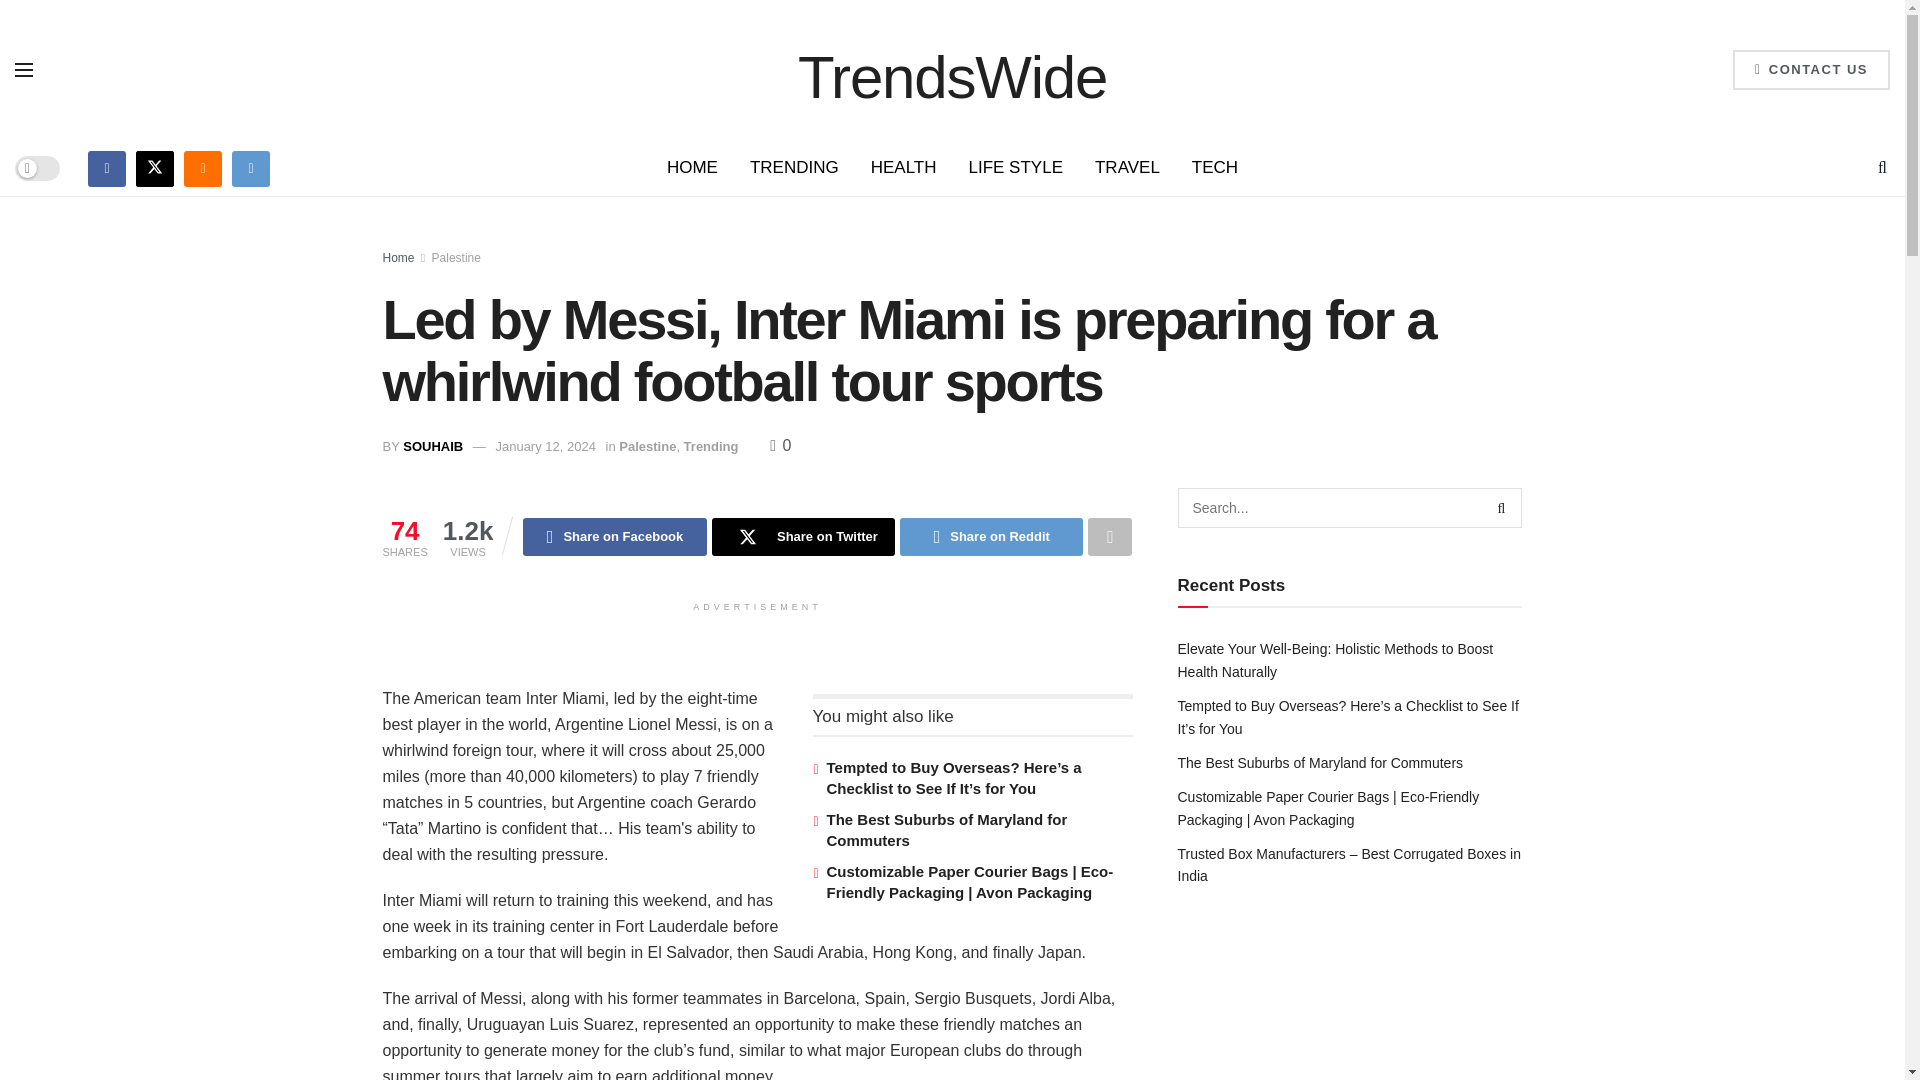 The width and height of the screenshot is (1920, 1080). What do you see at coordinates (711, 446) in the screenshot?
I see `Trending` at bounding box center [711, 446].